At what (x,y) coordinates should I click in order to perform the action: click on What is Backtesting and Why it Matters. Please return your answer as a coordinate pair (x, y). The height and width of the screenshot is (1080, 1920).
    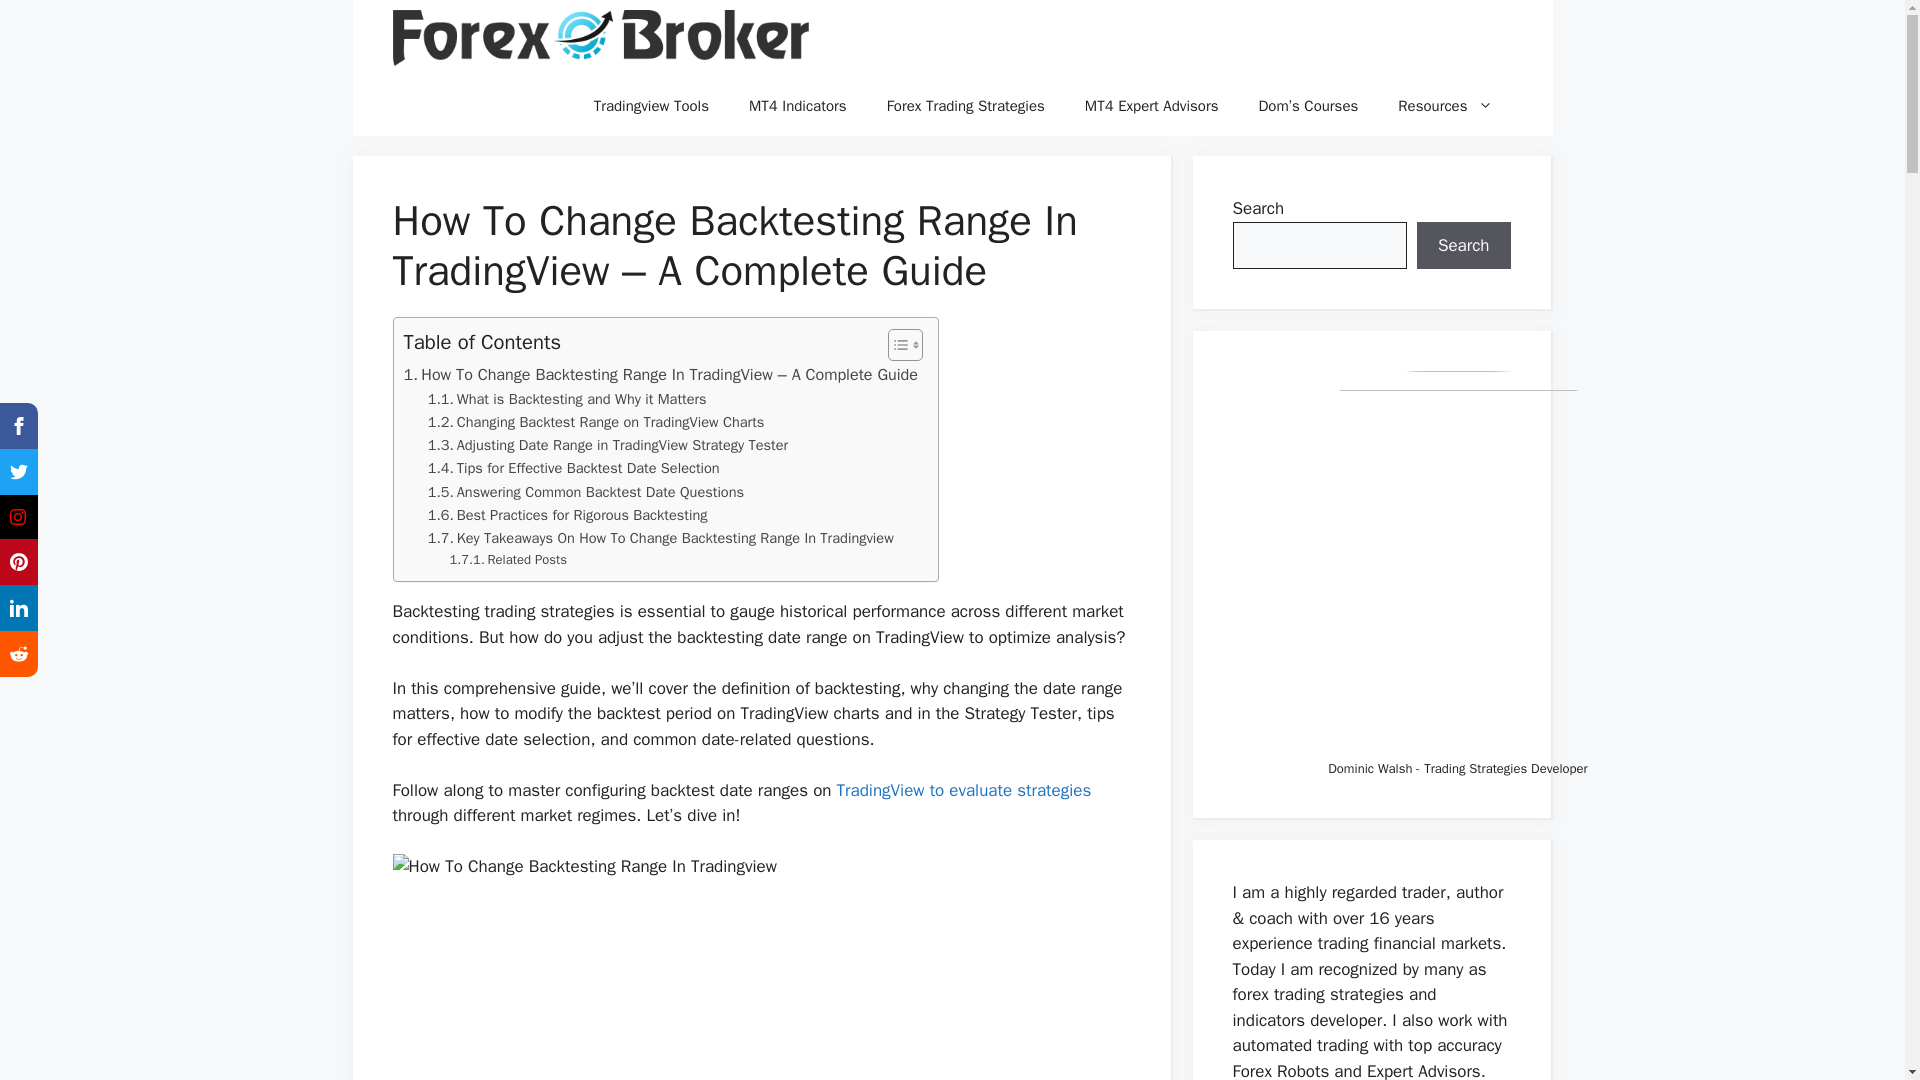
    Looking at the image, I should click on (567, 399).